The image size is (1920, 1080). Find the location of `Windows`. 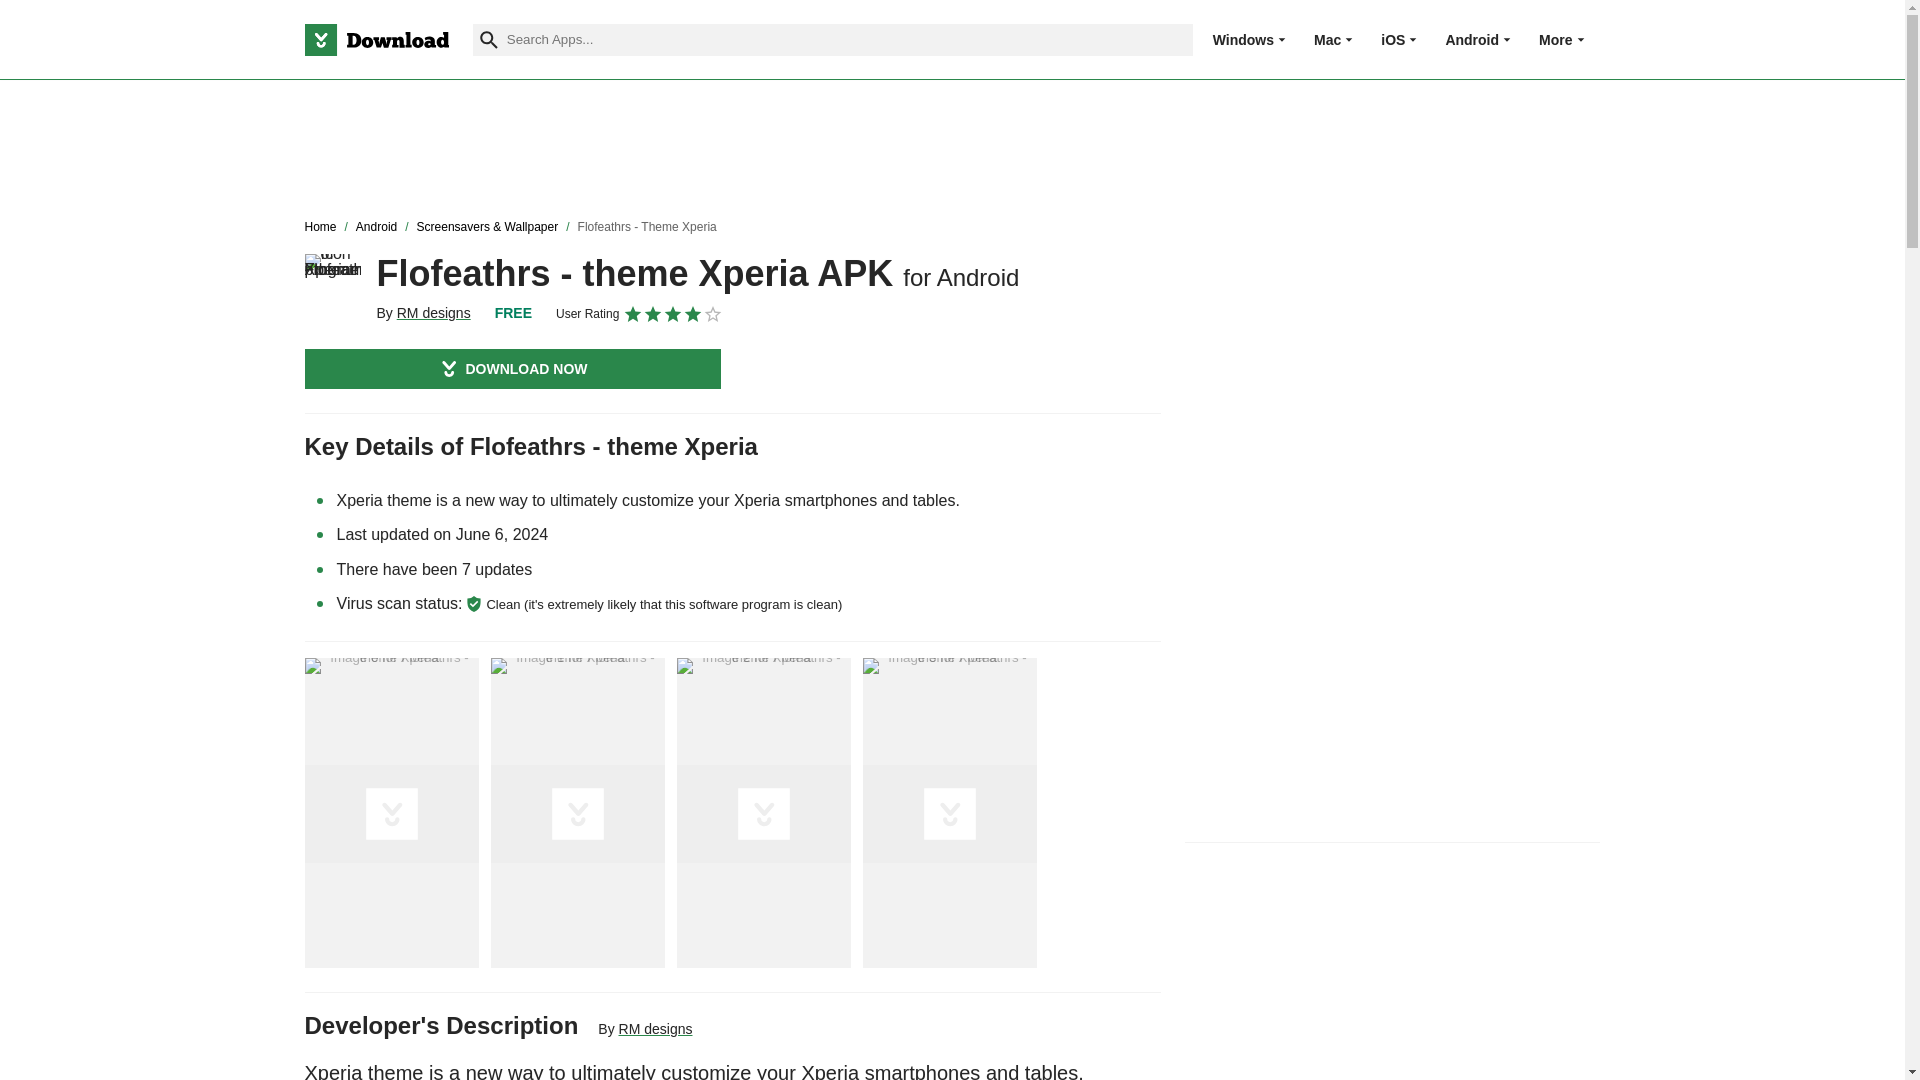

Windows is located at coordinates (1244, 39).